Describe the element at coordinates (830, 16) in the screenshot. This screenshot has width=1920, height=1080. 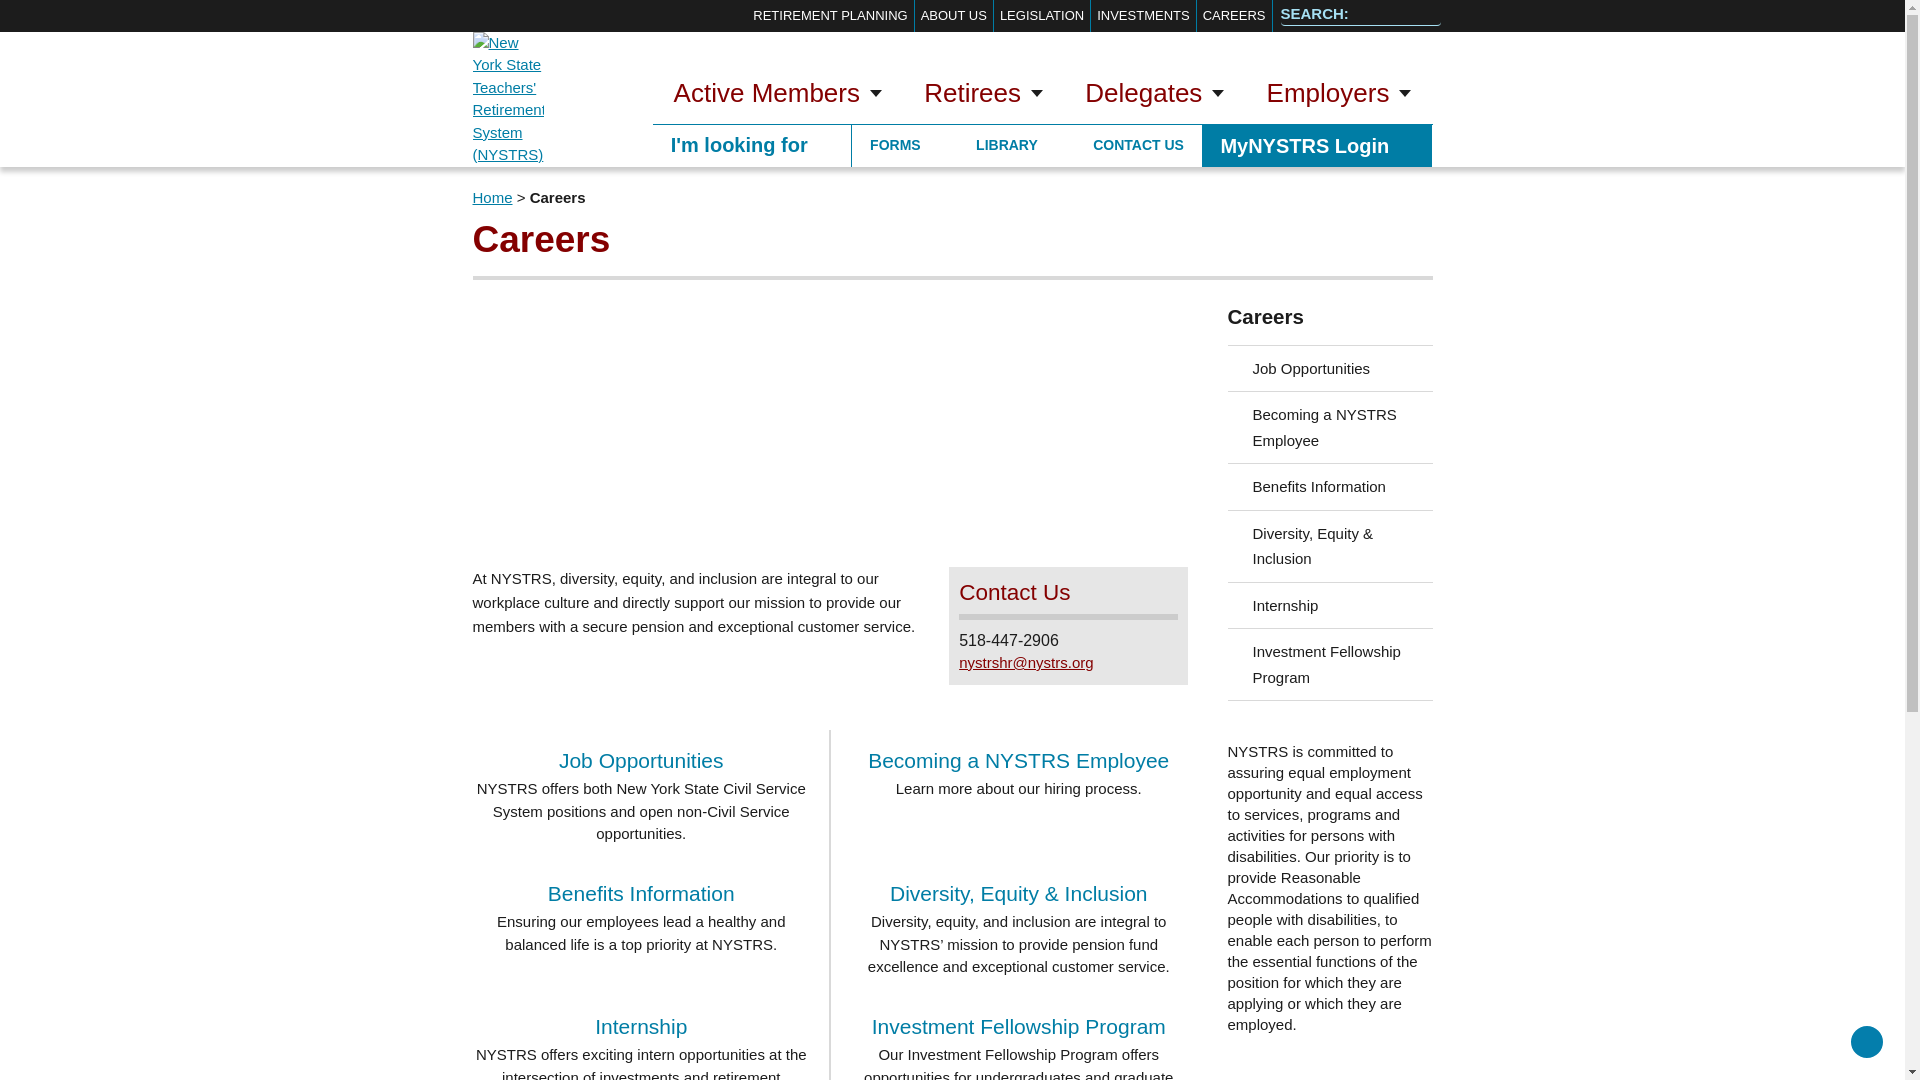
I see `RETIREMENT PLANNING` at that location.